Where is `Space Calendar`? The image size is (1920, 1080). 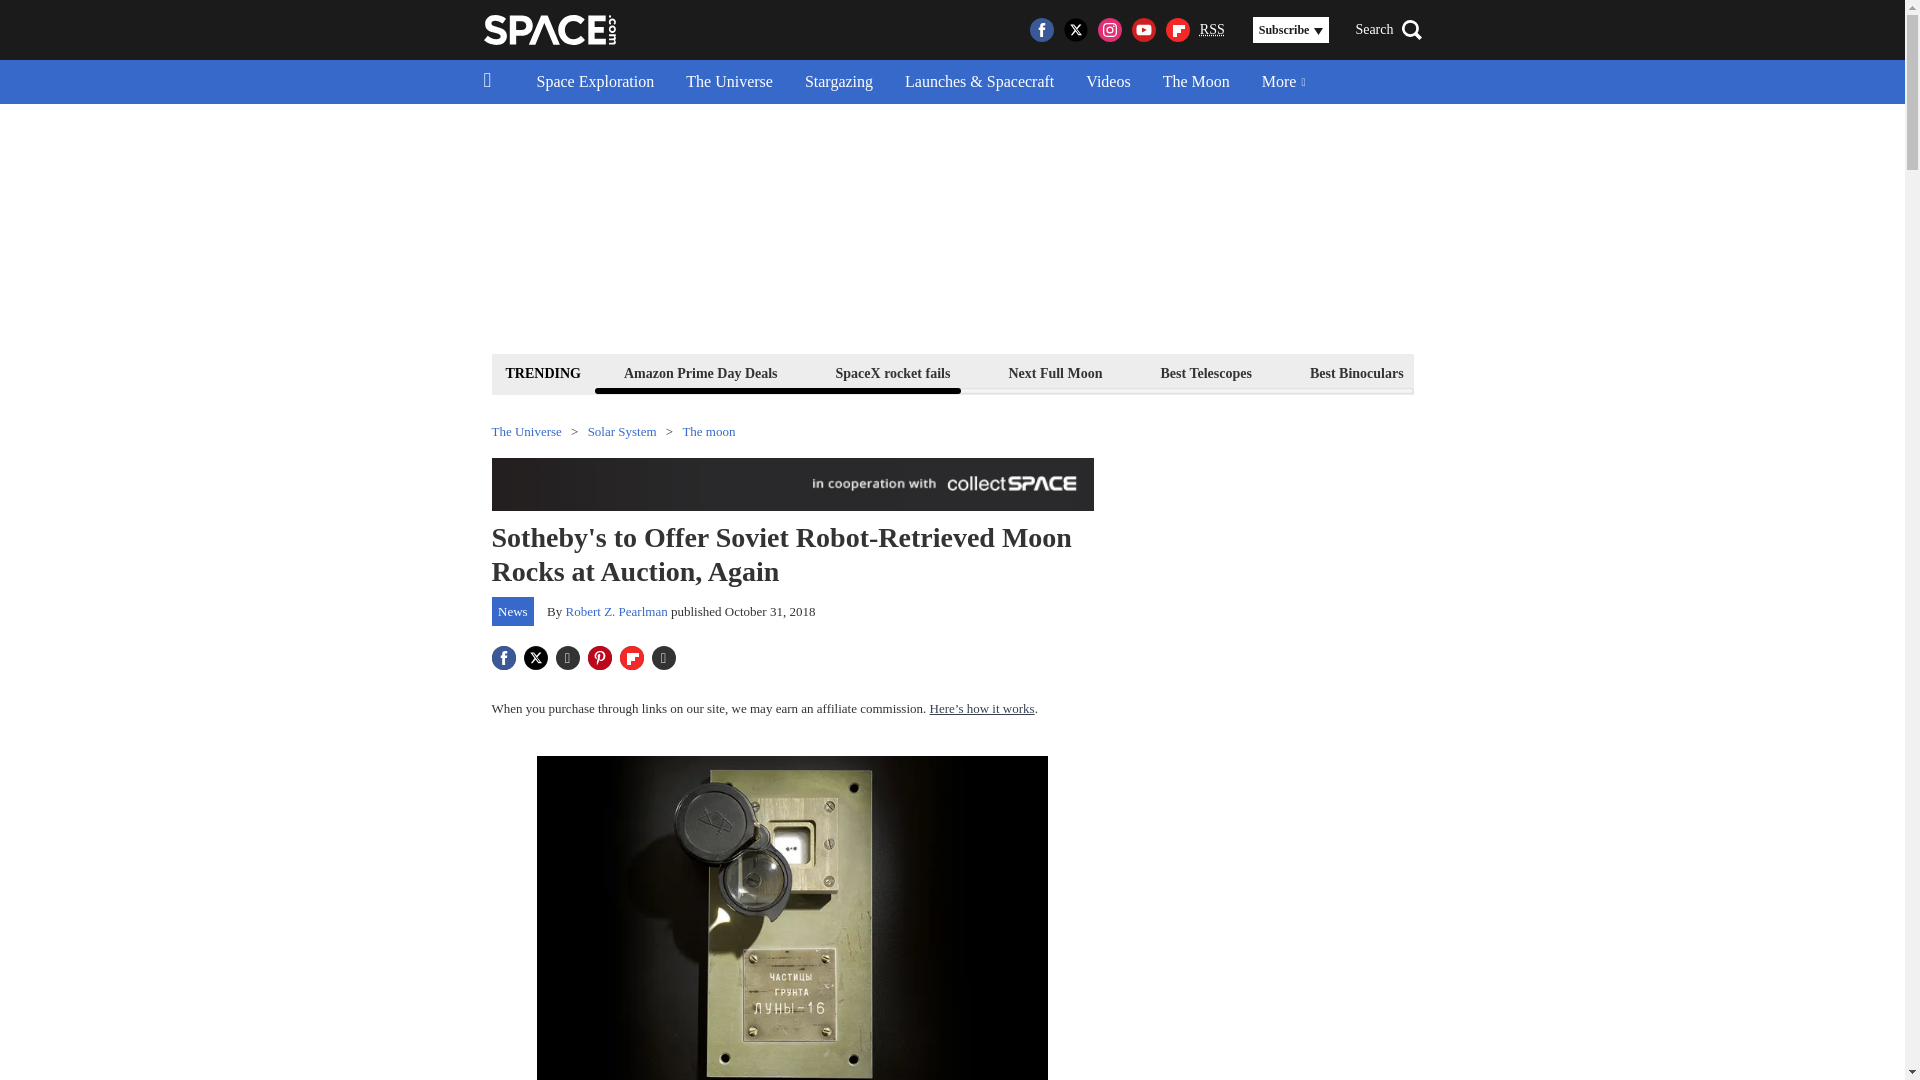 Space Calendar is located at coordinates (1687, 372).